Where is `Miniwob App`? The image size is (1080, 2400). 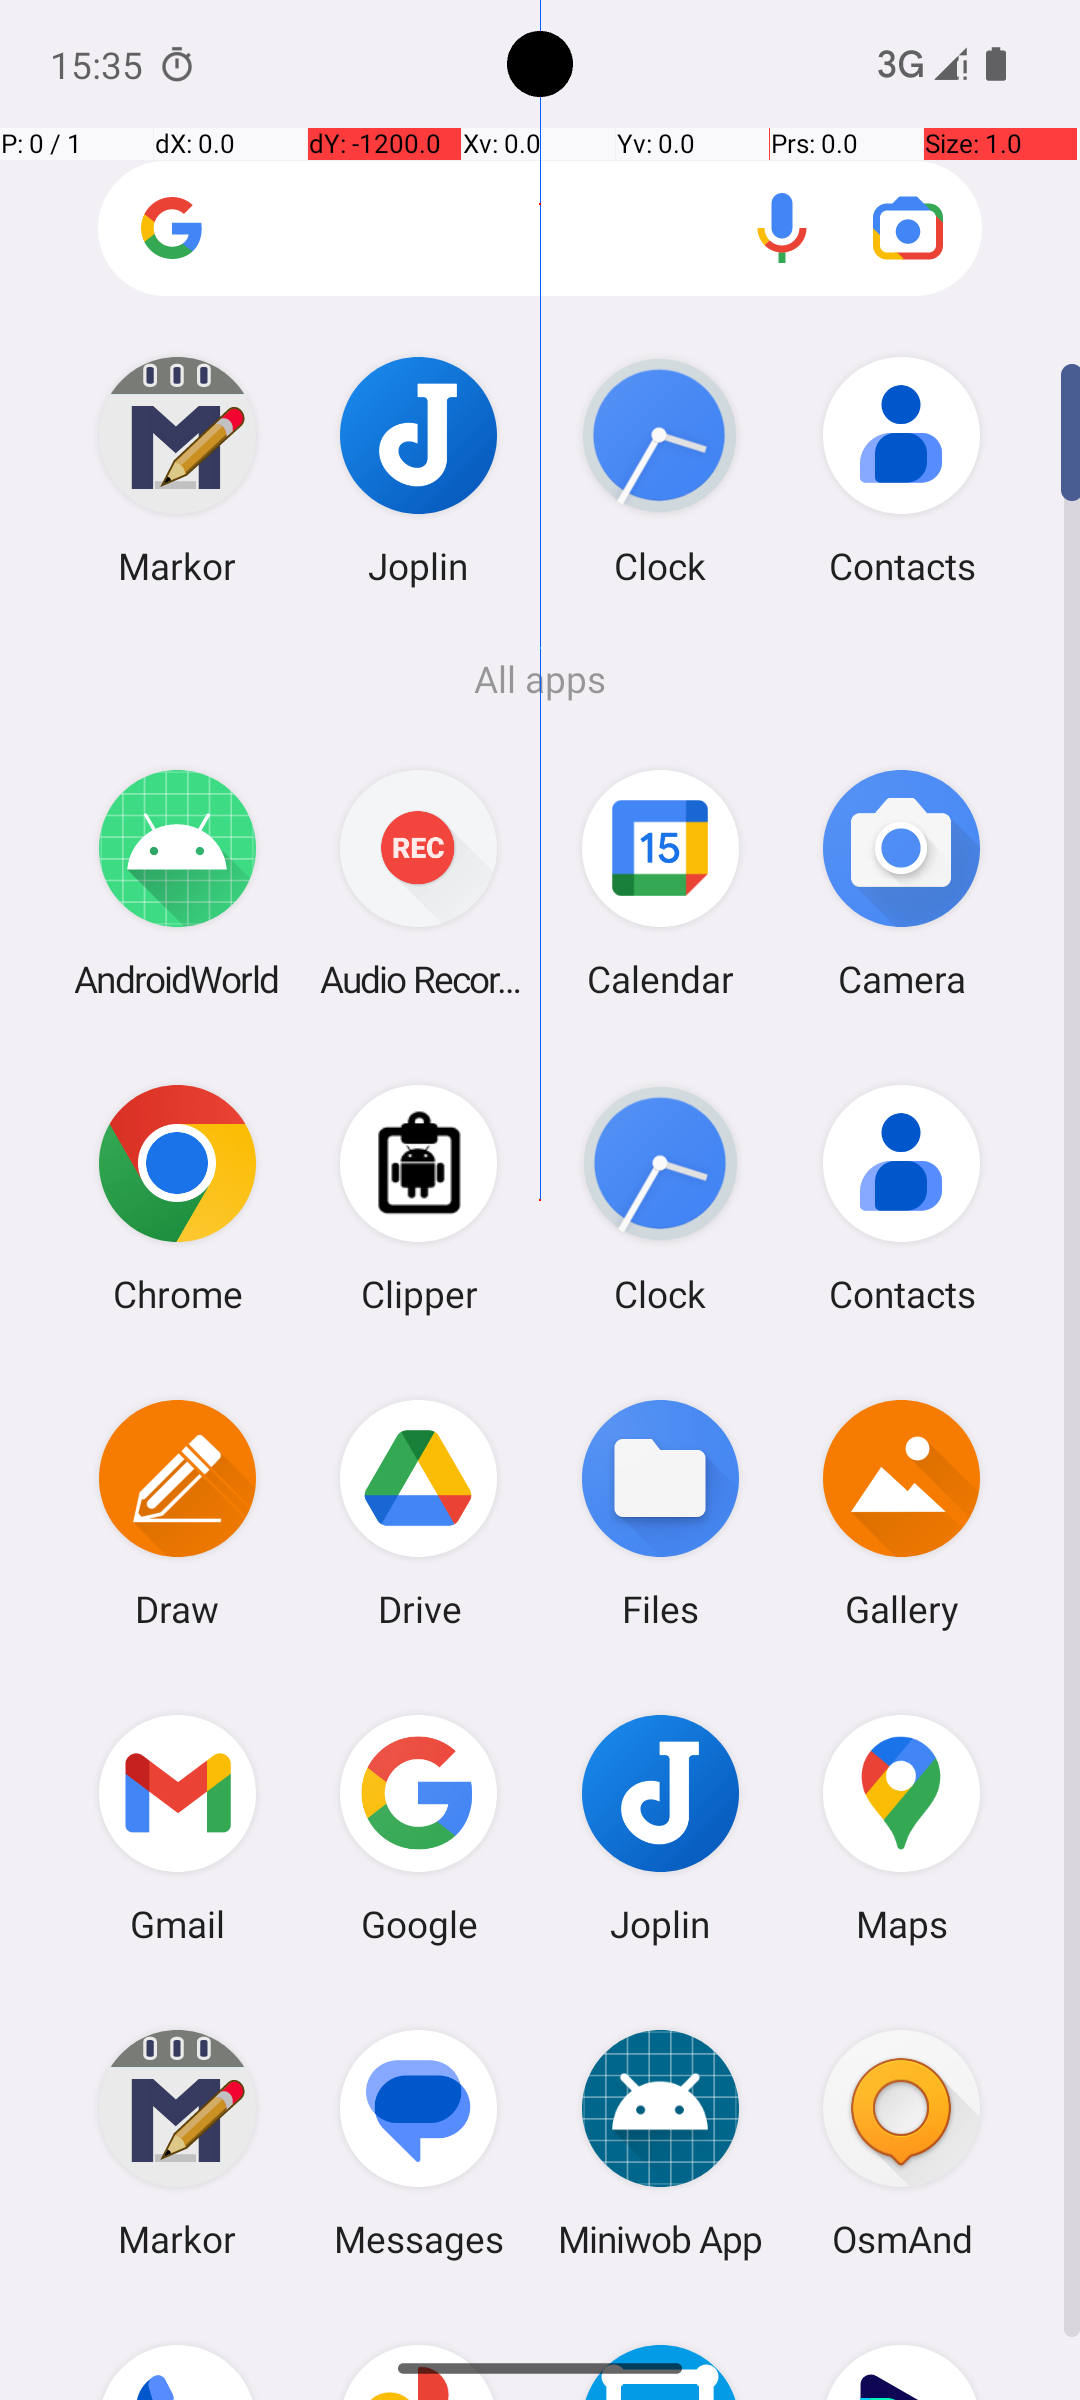 Miniwob App is located at coordinates (660, 2142).